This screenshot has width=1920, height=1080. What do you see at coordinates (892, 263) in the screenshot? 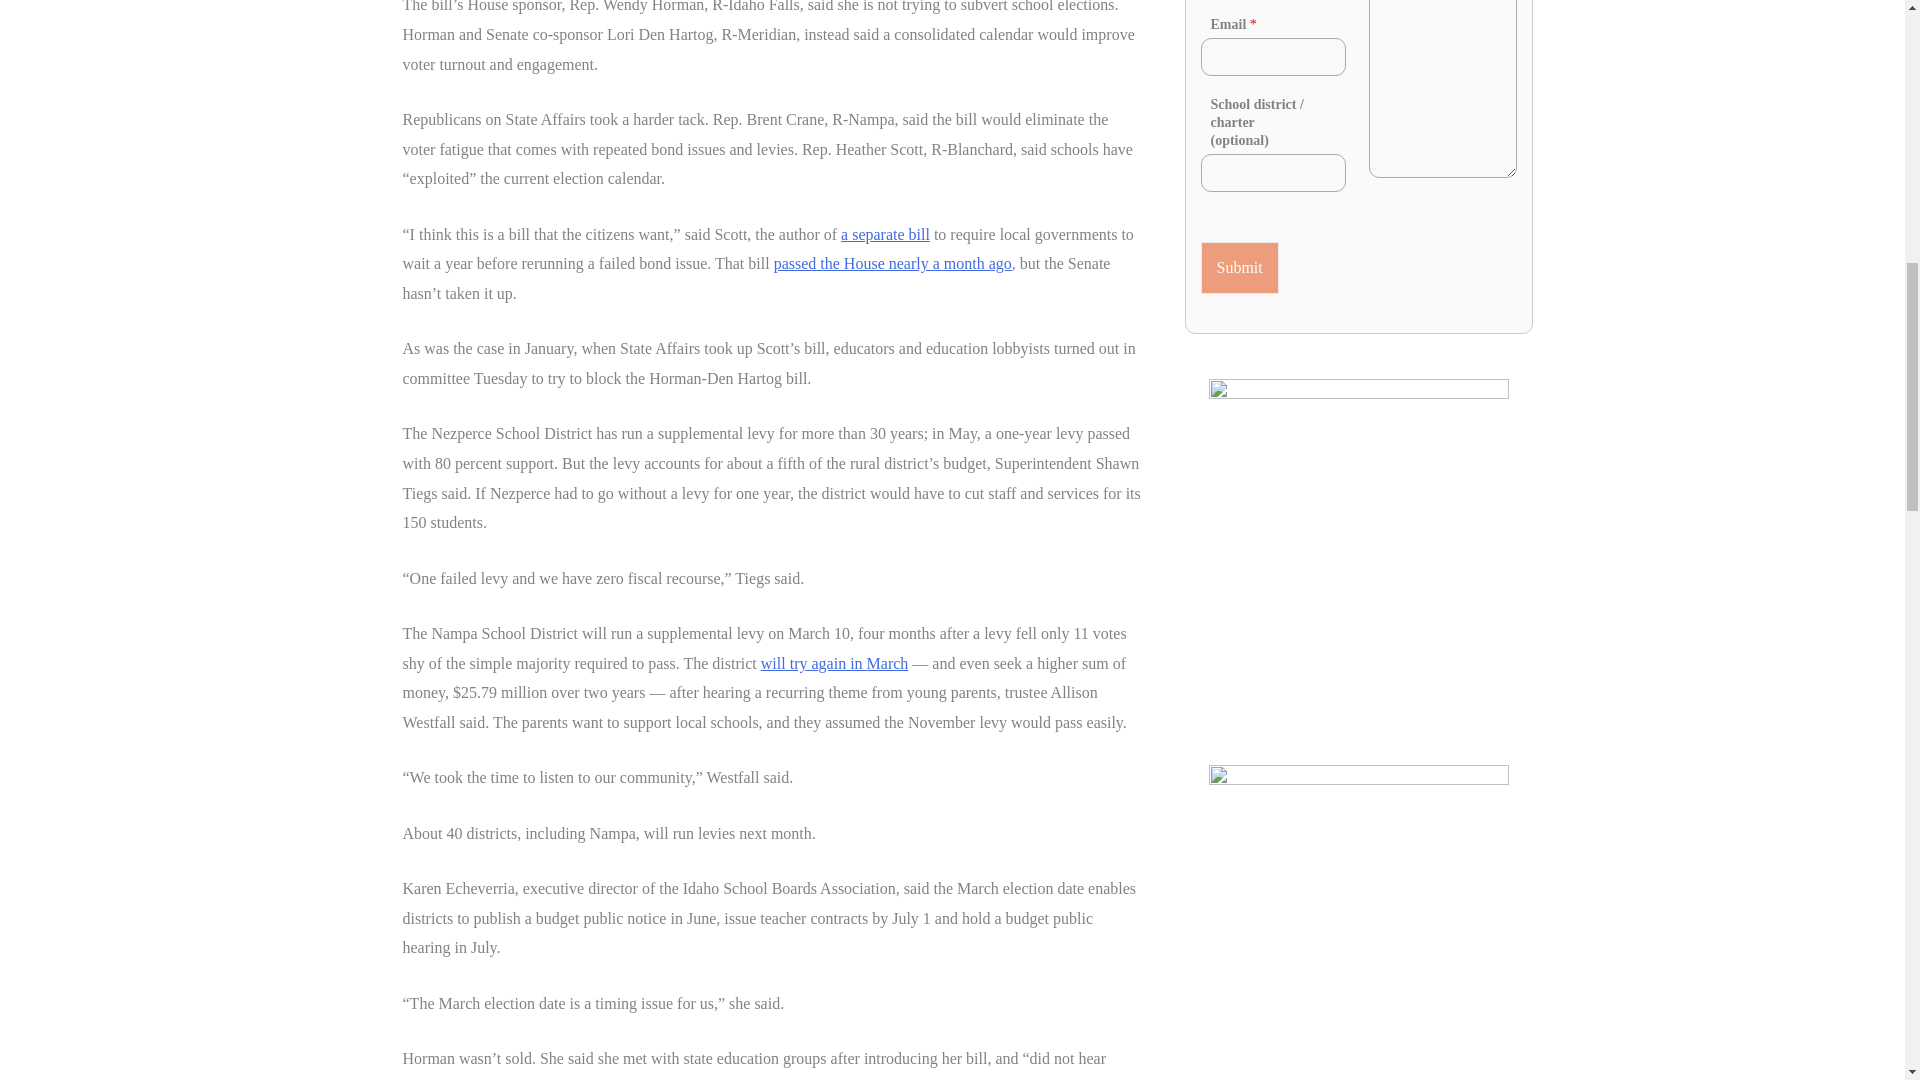
I see `passed the House nearly a month ago` at bounding box center [892, 263].